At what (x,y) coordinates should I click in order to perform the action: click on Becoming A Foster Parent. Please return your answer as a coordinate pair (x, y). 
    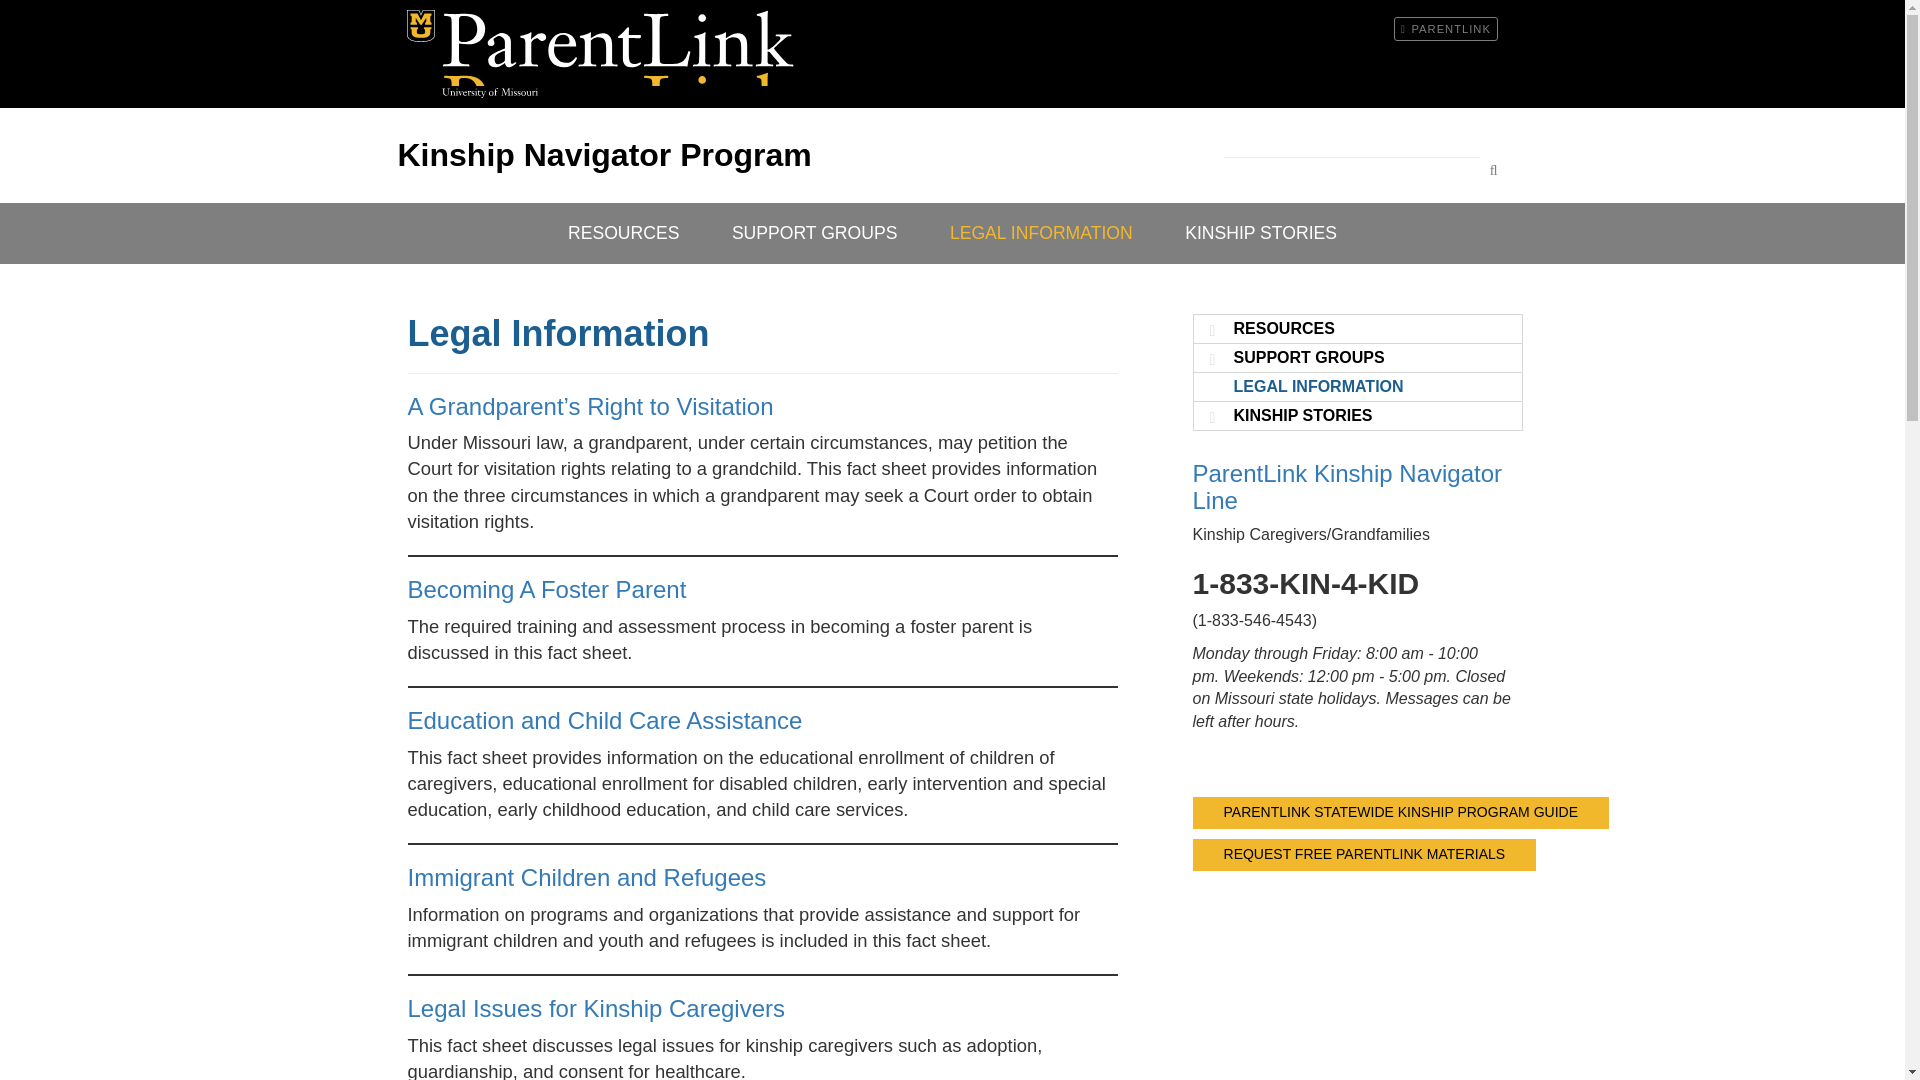
    Looking at the image, I should click on (547, 588).